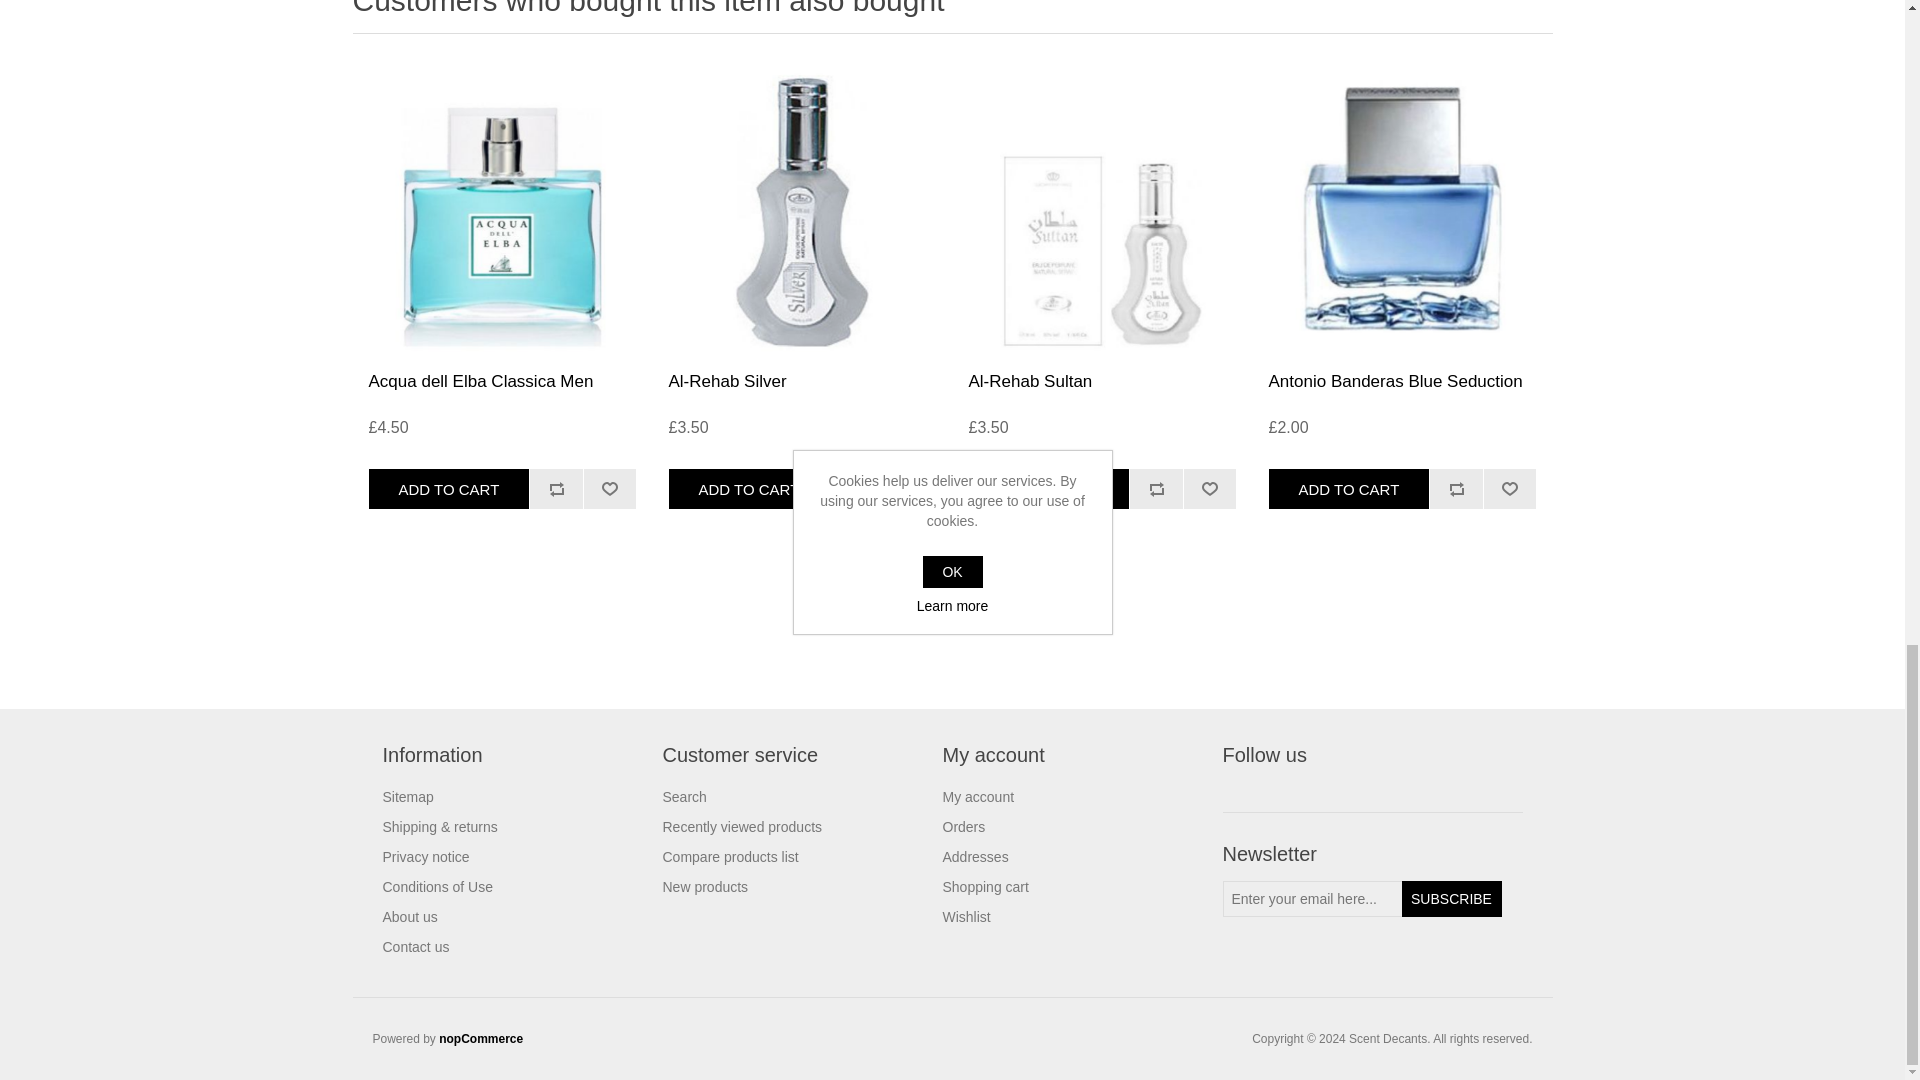  Describe the element at coordinates (1401, 208) in the screenshot. I see `Show details for Antonio Banderas Blue Seduction` at that location.